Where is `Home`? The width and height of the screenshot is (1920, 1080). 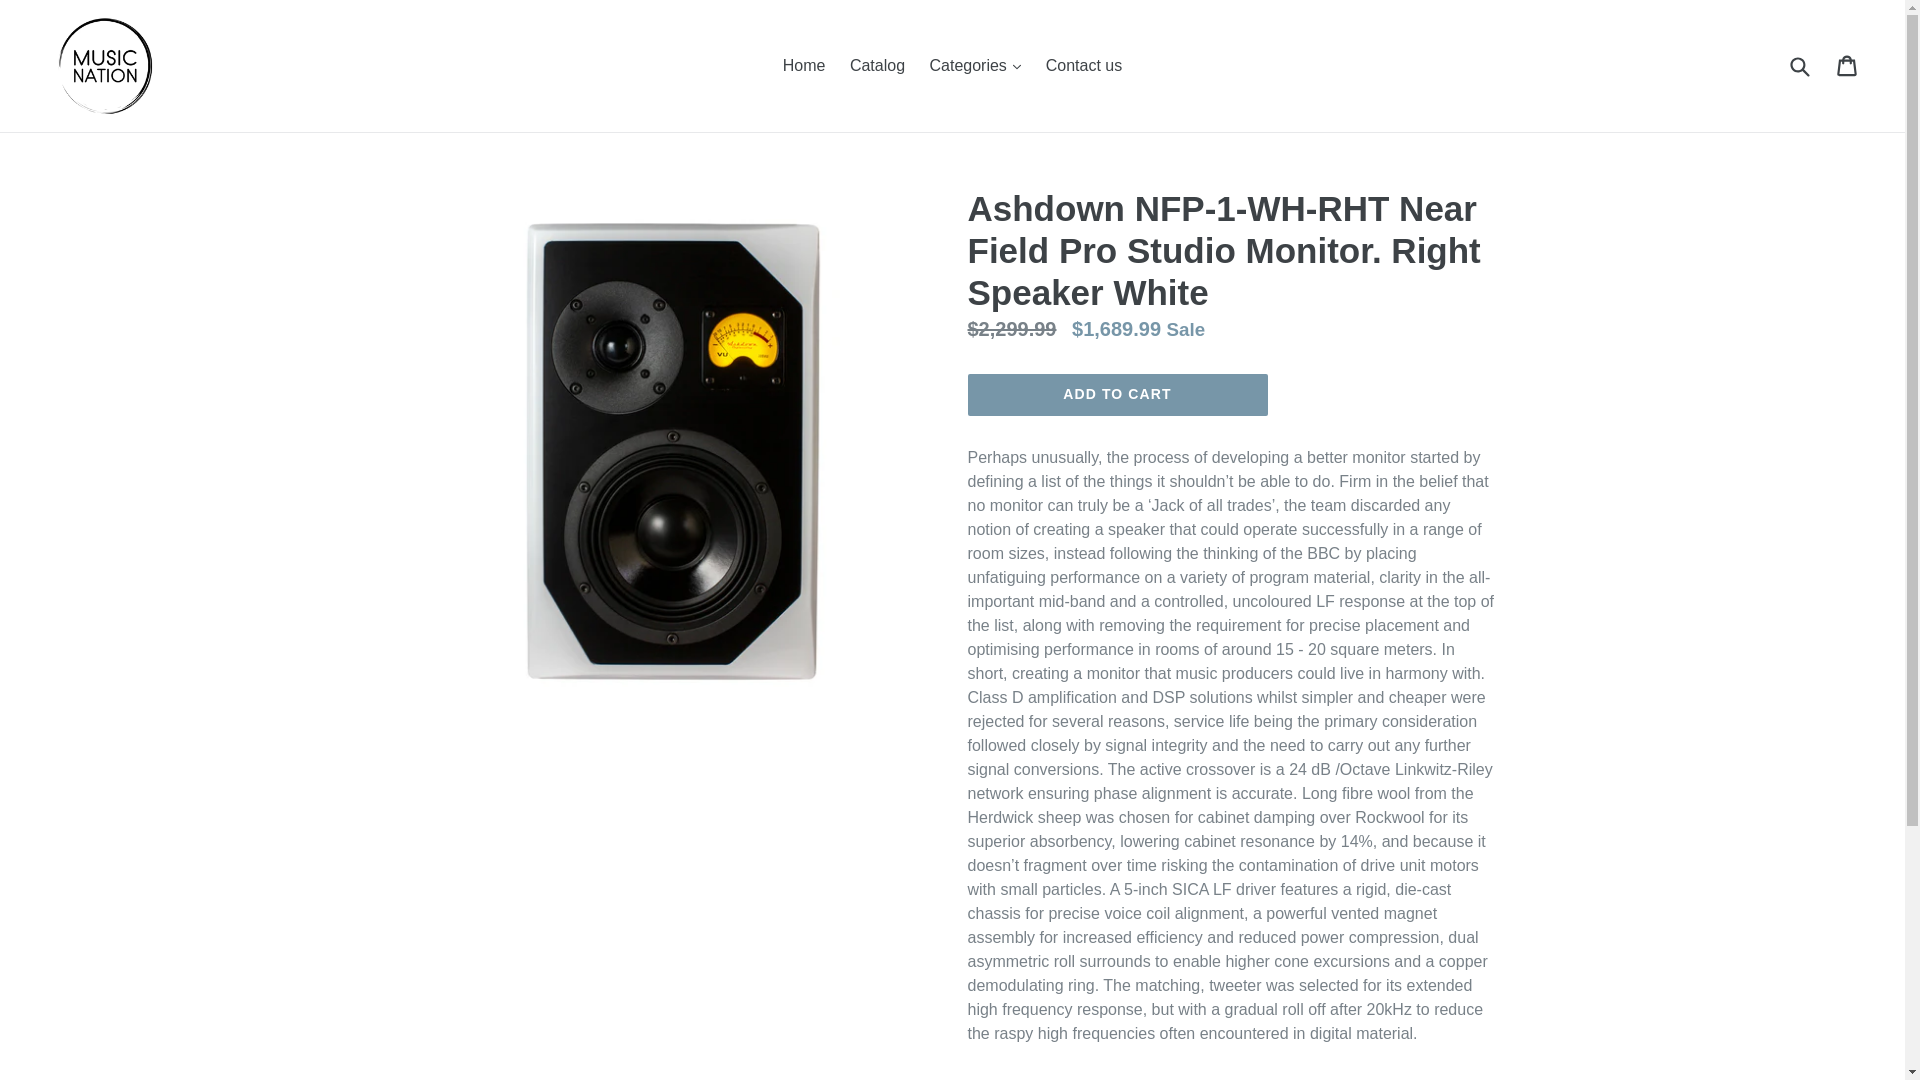
Home is located at coordinates (804, 66).